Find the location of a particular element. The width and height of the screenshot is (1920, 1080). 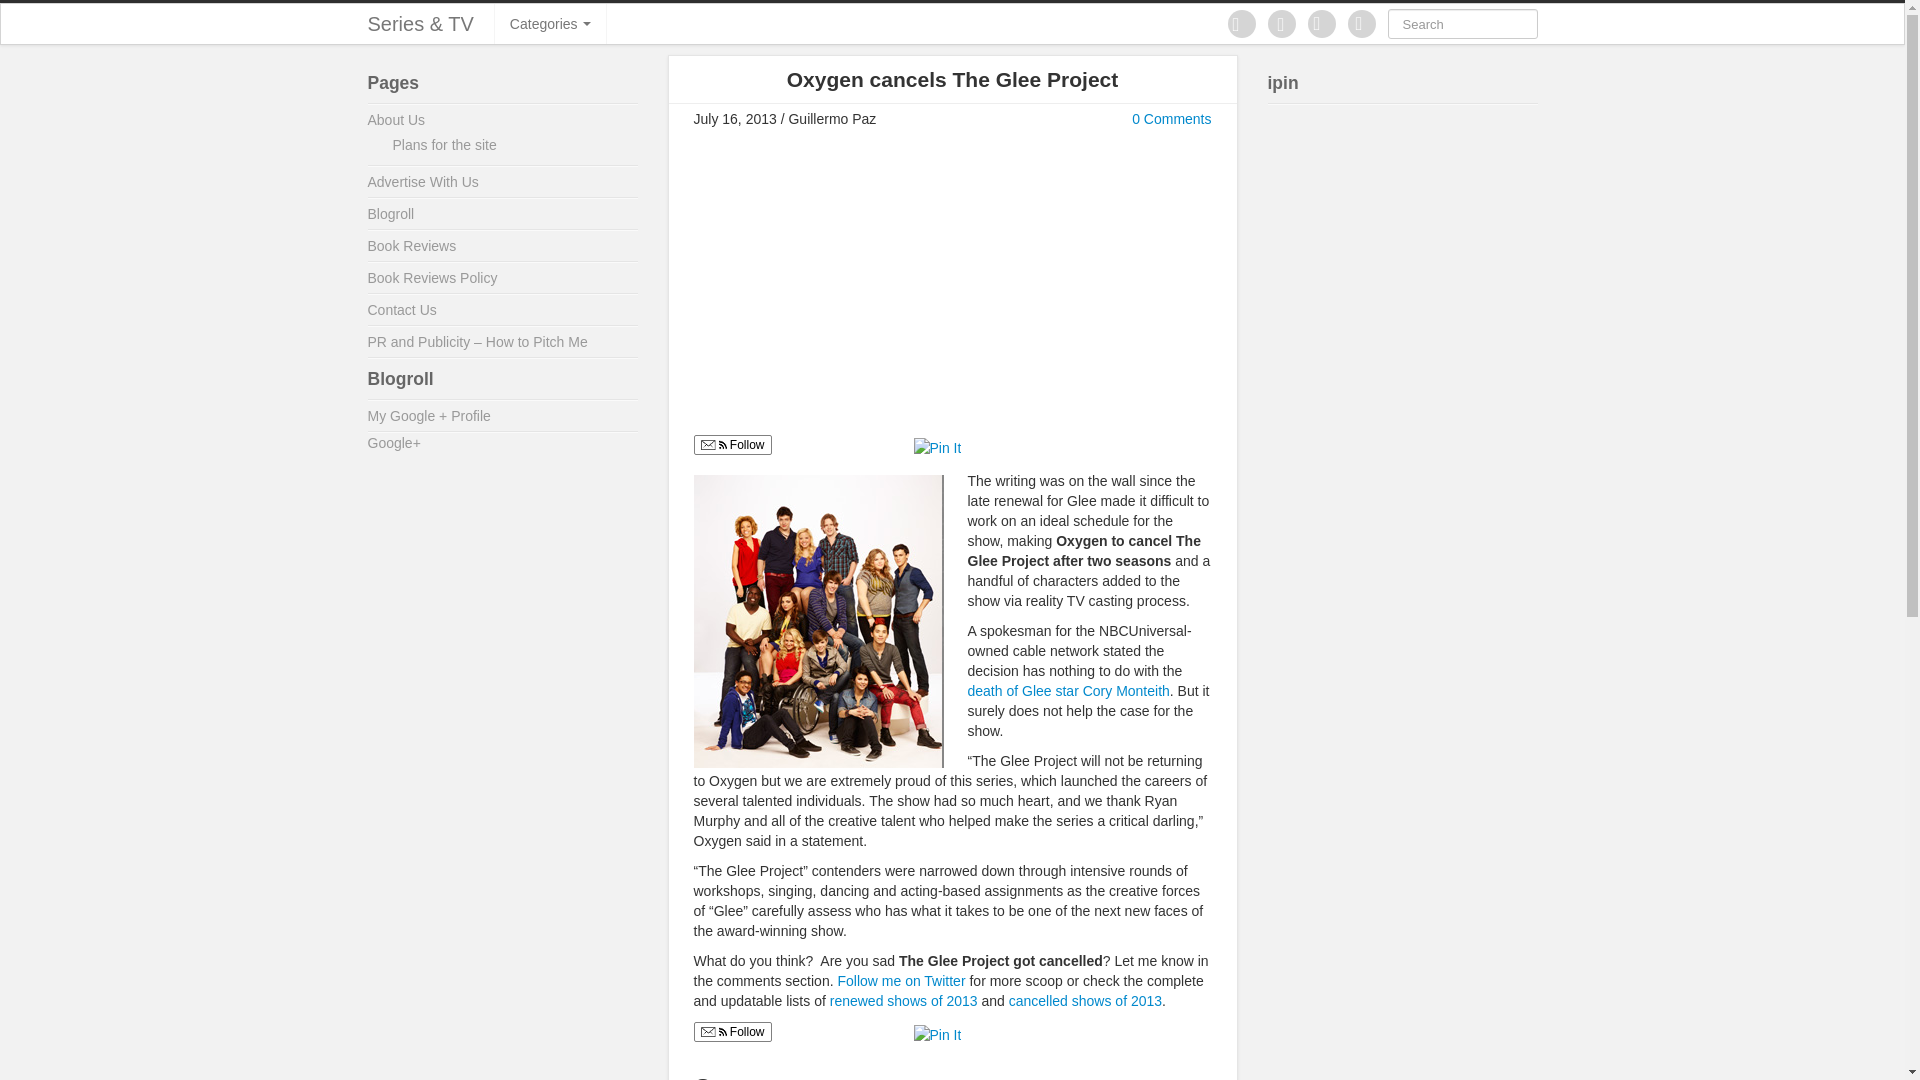

renewed shows of 2013 is located at coordinates (903, 1000).